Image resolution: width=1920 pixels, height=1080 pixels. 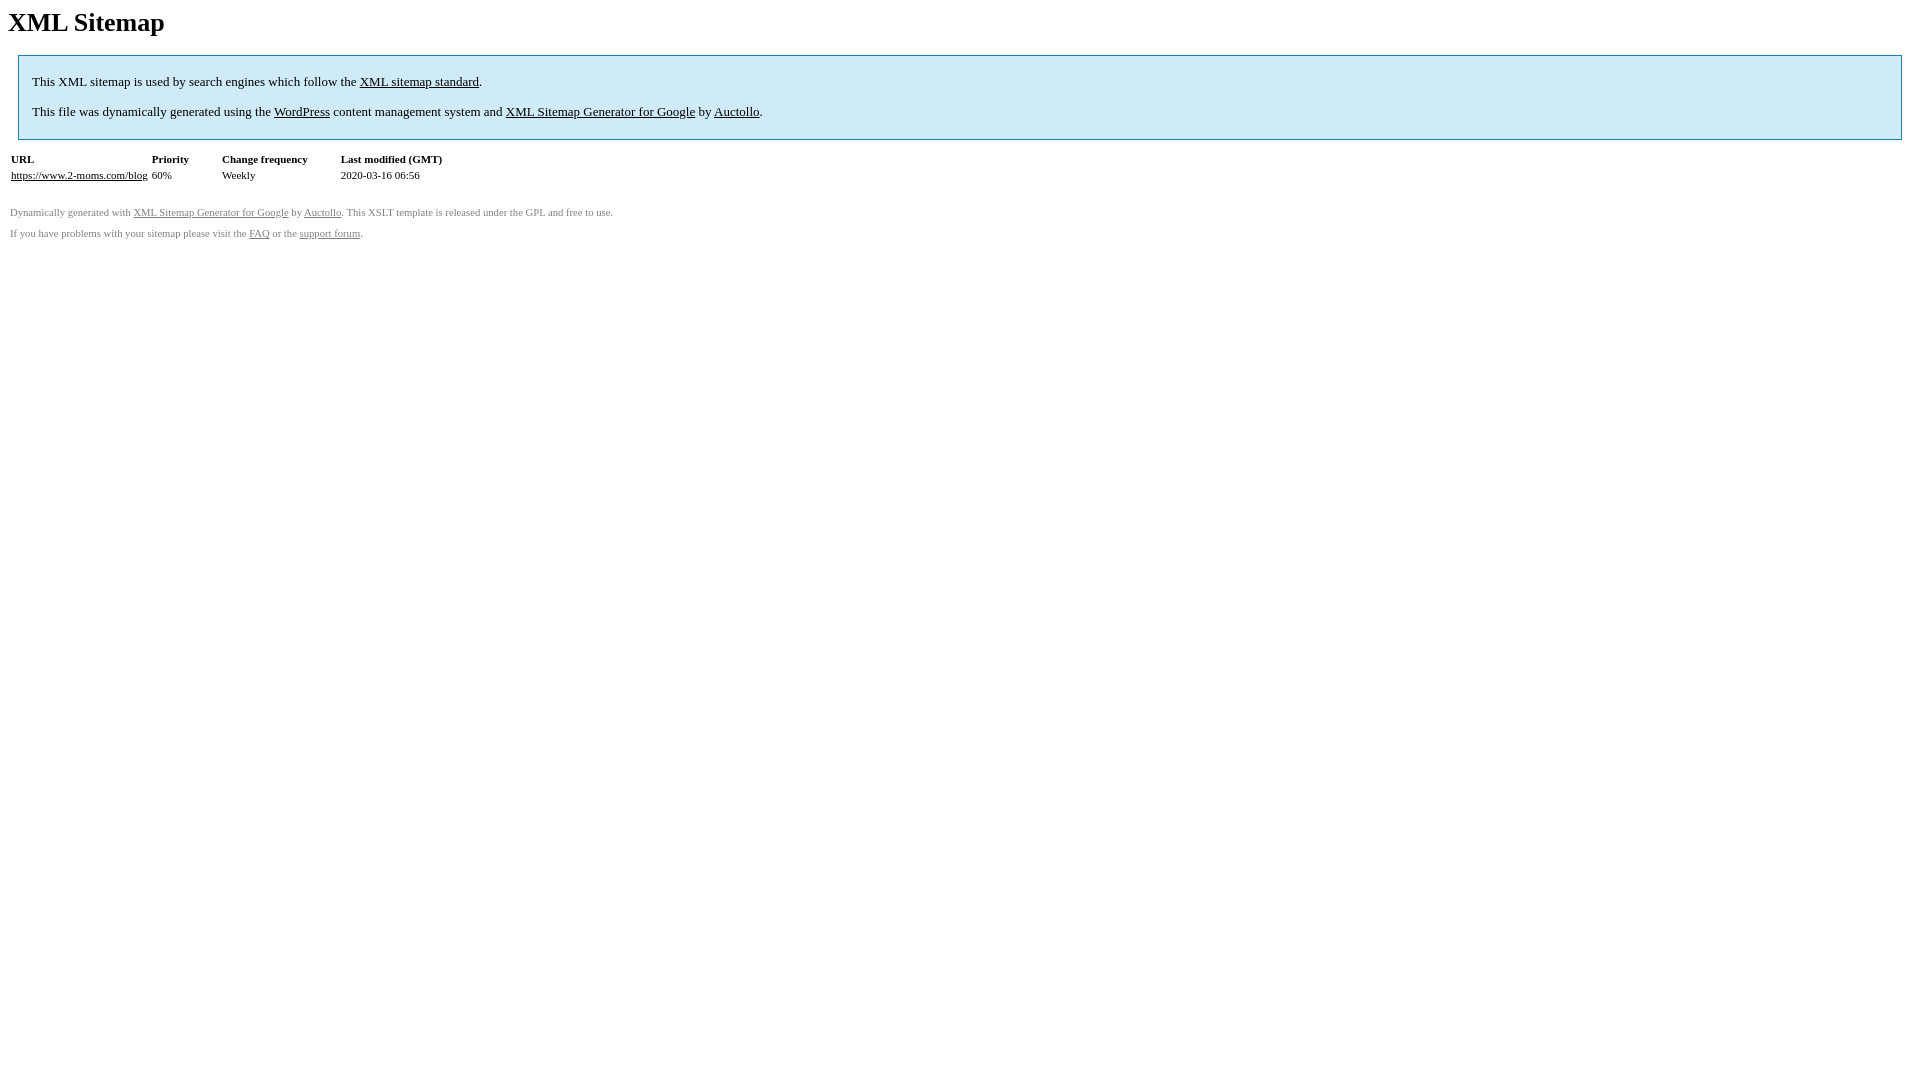 I want to click on Auctollo, so click(x=737, y=112).